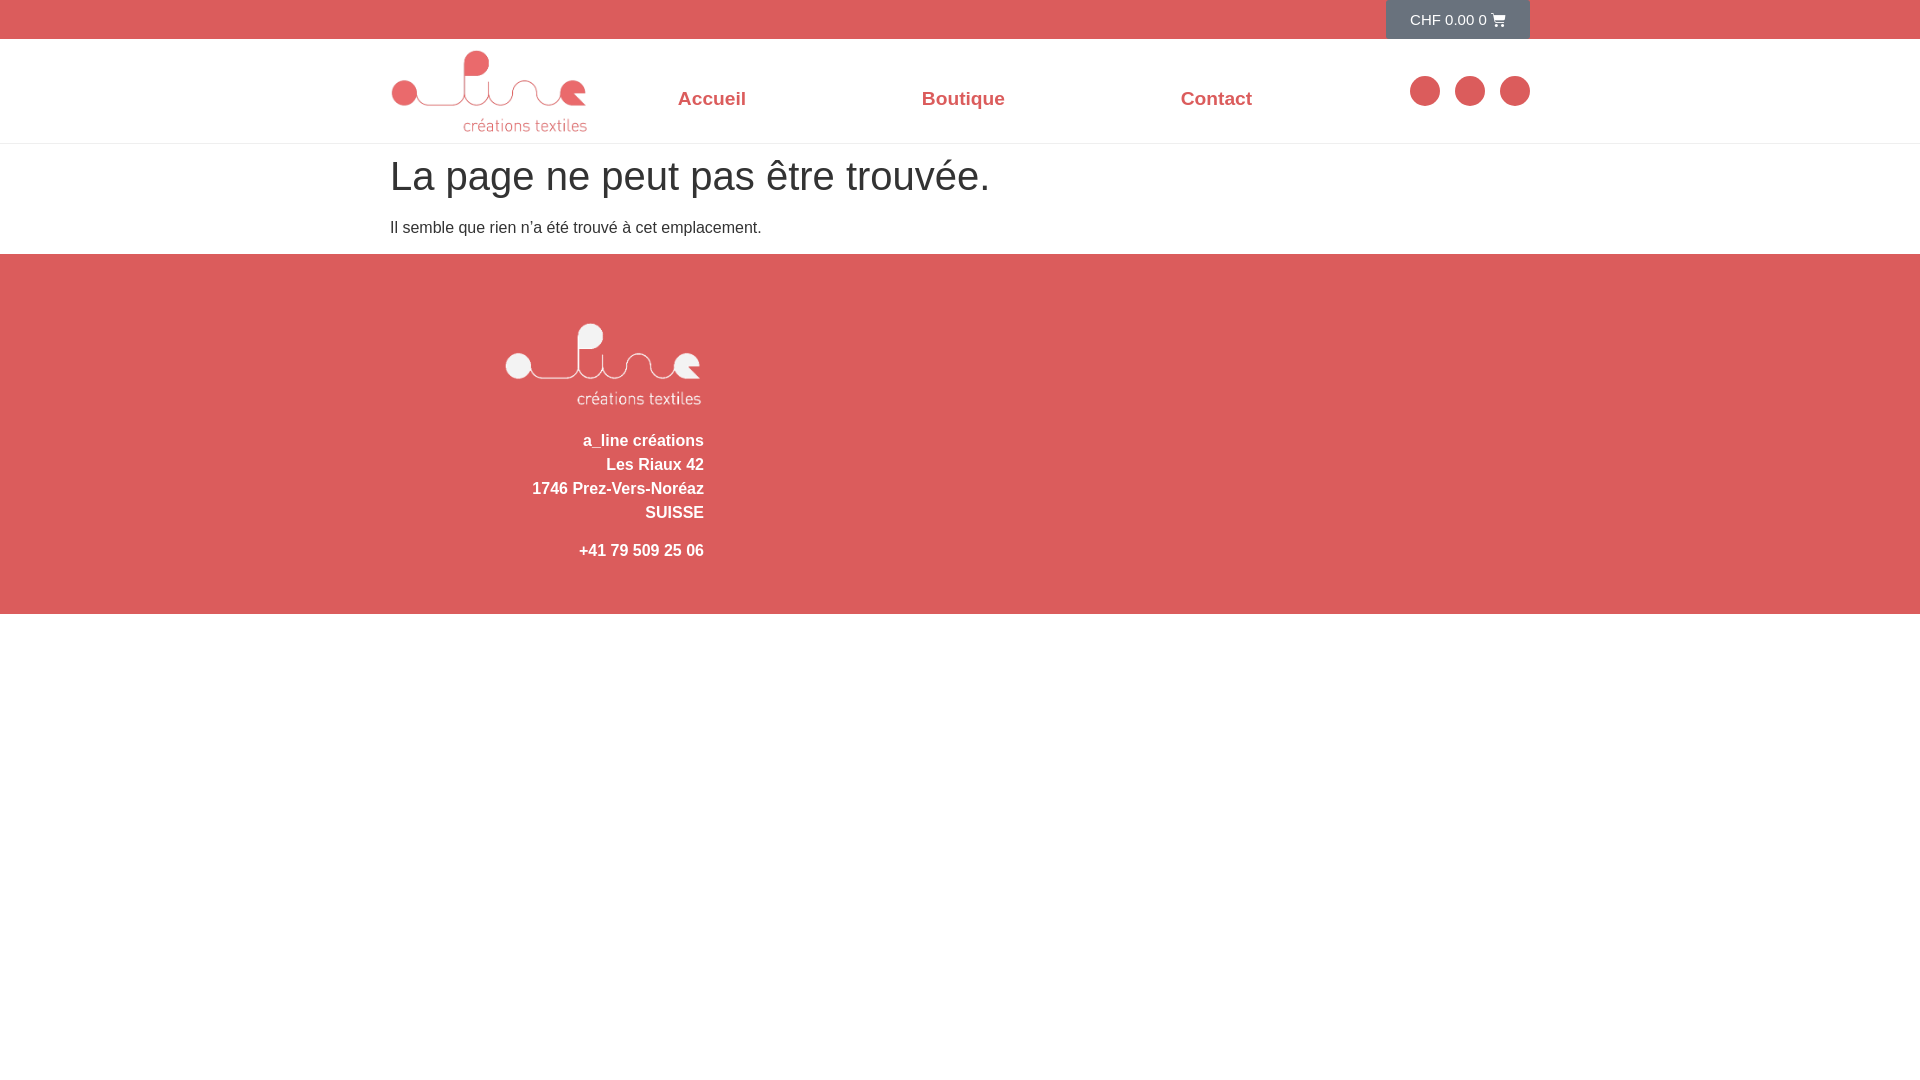  I want to click on Boutique, so click(964, 99).